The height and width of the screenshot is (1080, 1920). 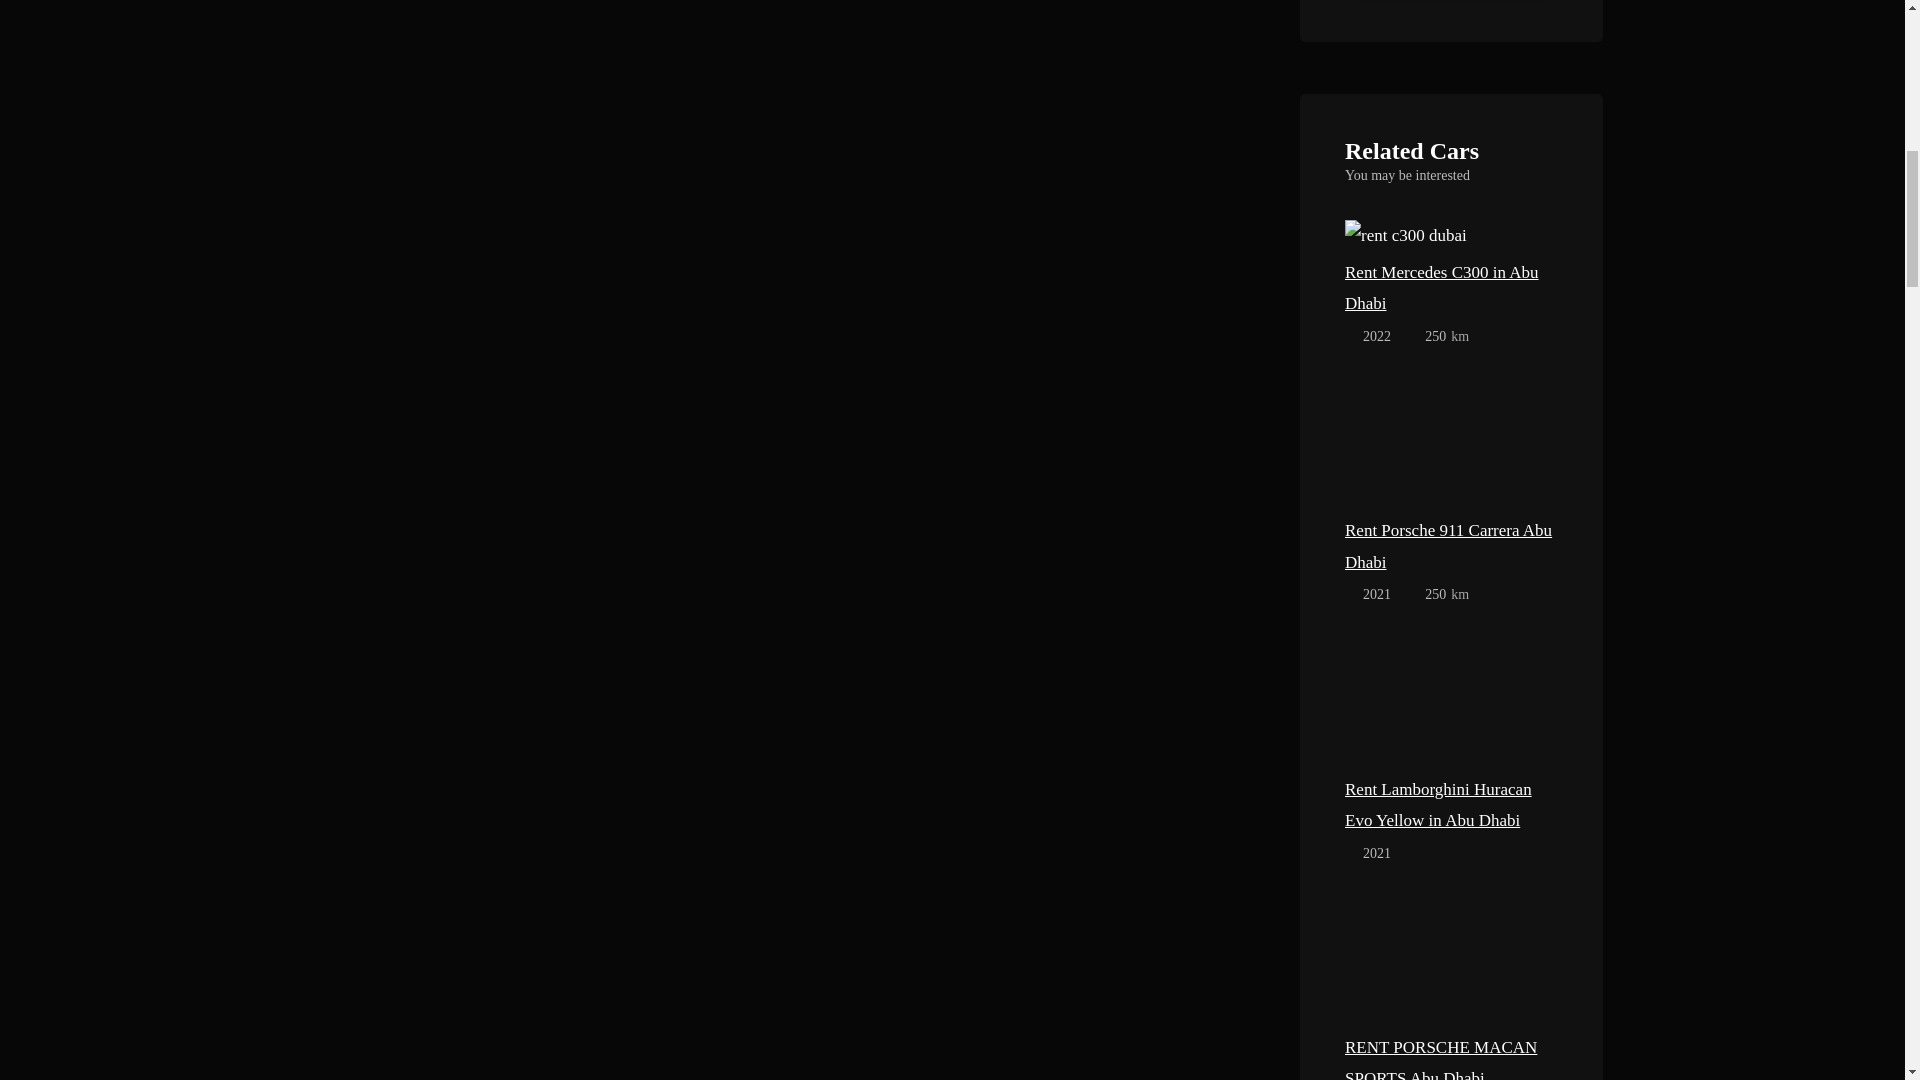 What do you see at coordinates (1406, 234) in the screenshot?
I see `Rent Mercedes C300 in Abu Dhabi` at bounding box center [1406, 234].